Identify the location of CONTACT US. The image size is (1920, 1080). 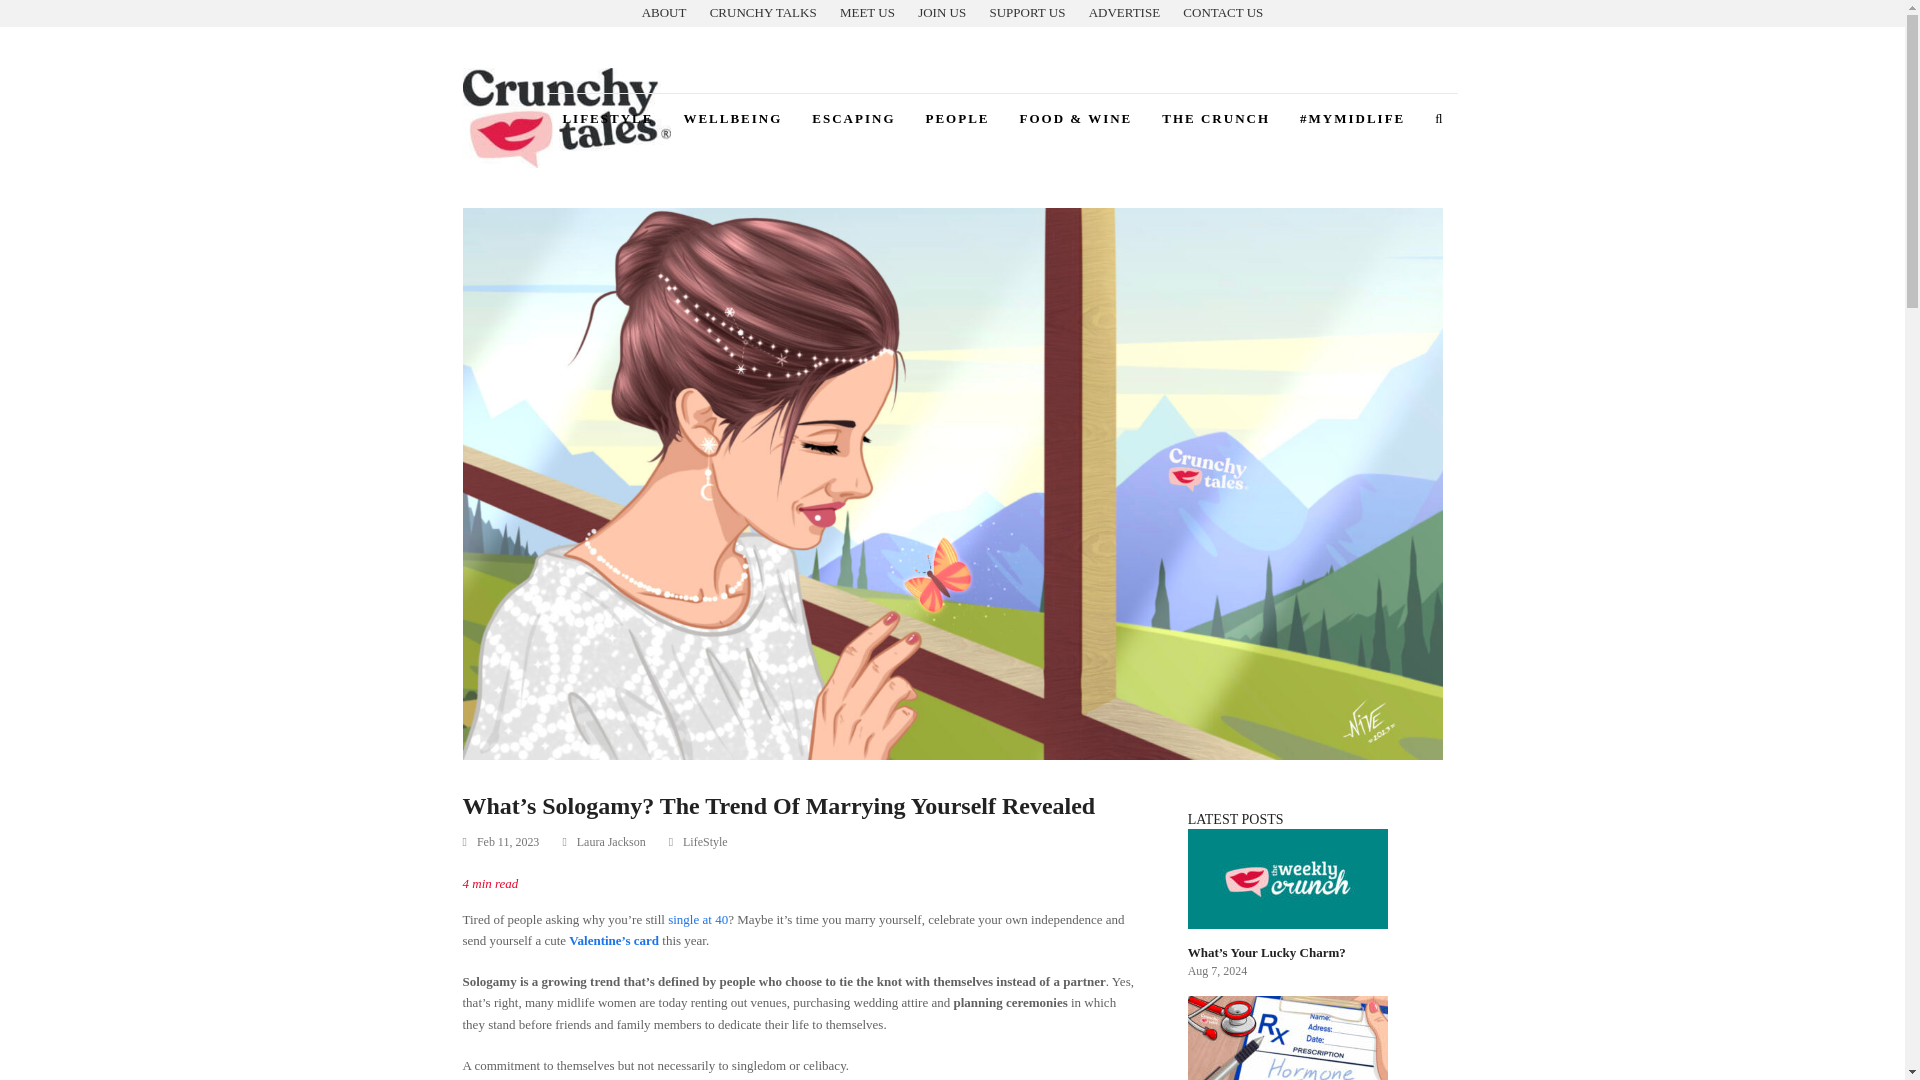
(1222, 12).